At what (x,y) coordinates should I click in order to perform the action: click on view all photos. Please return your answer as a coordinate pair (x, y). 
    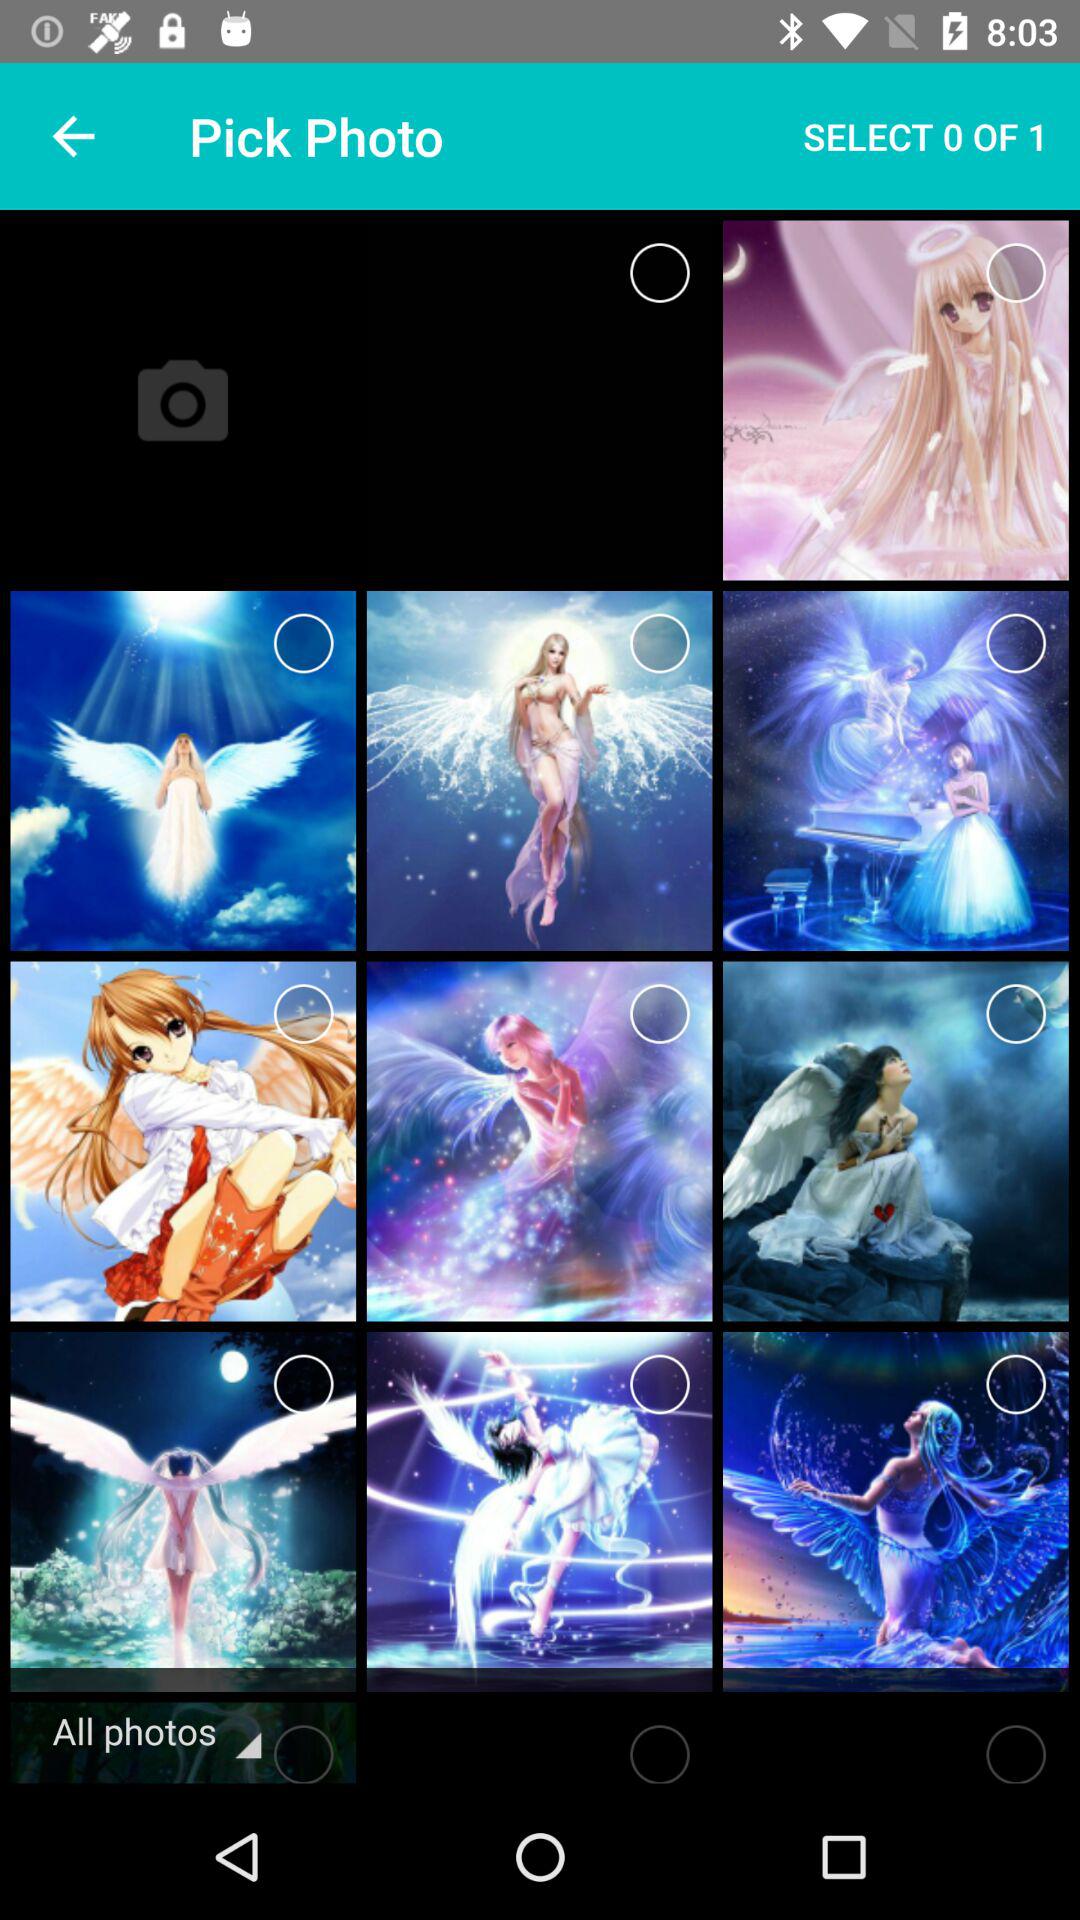
    Looking at the image, I should click on (304, 1748).